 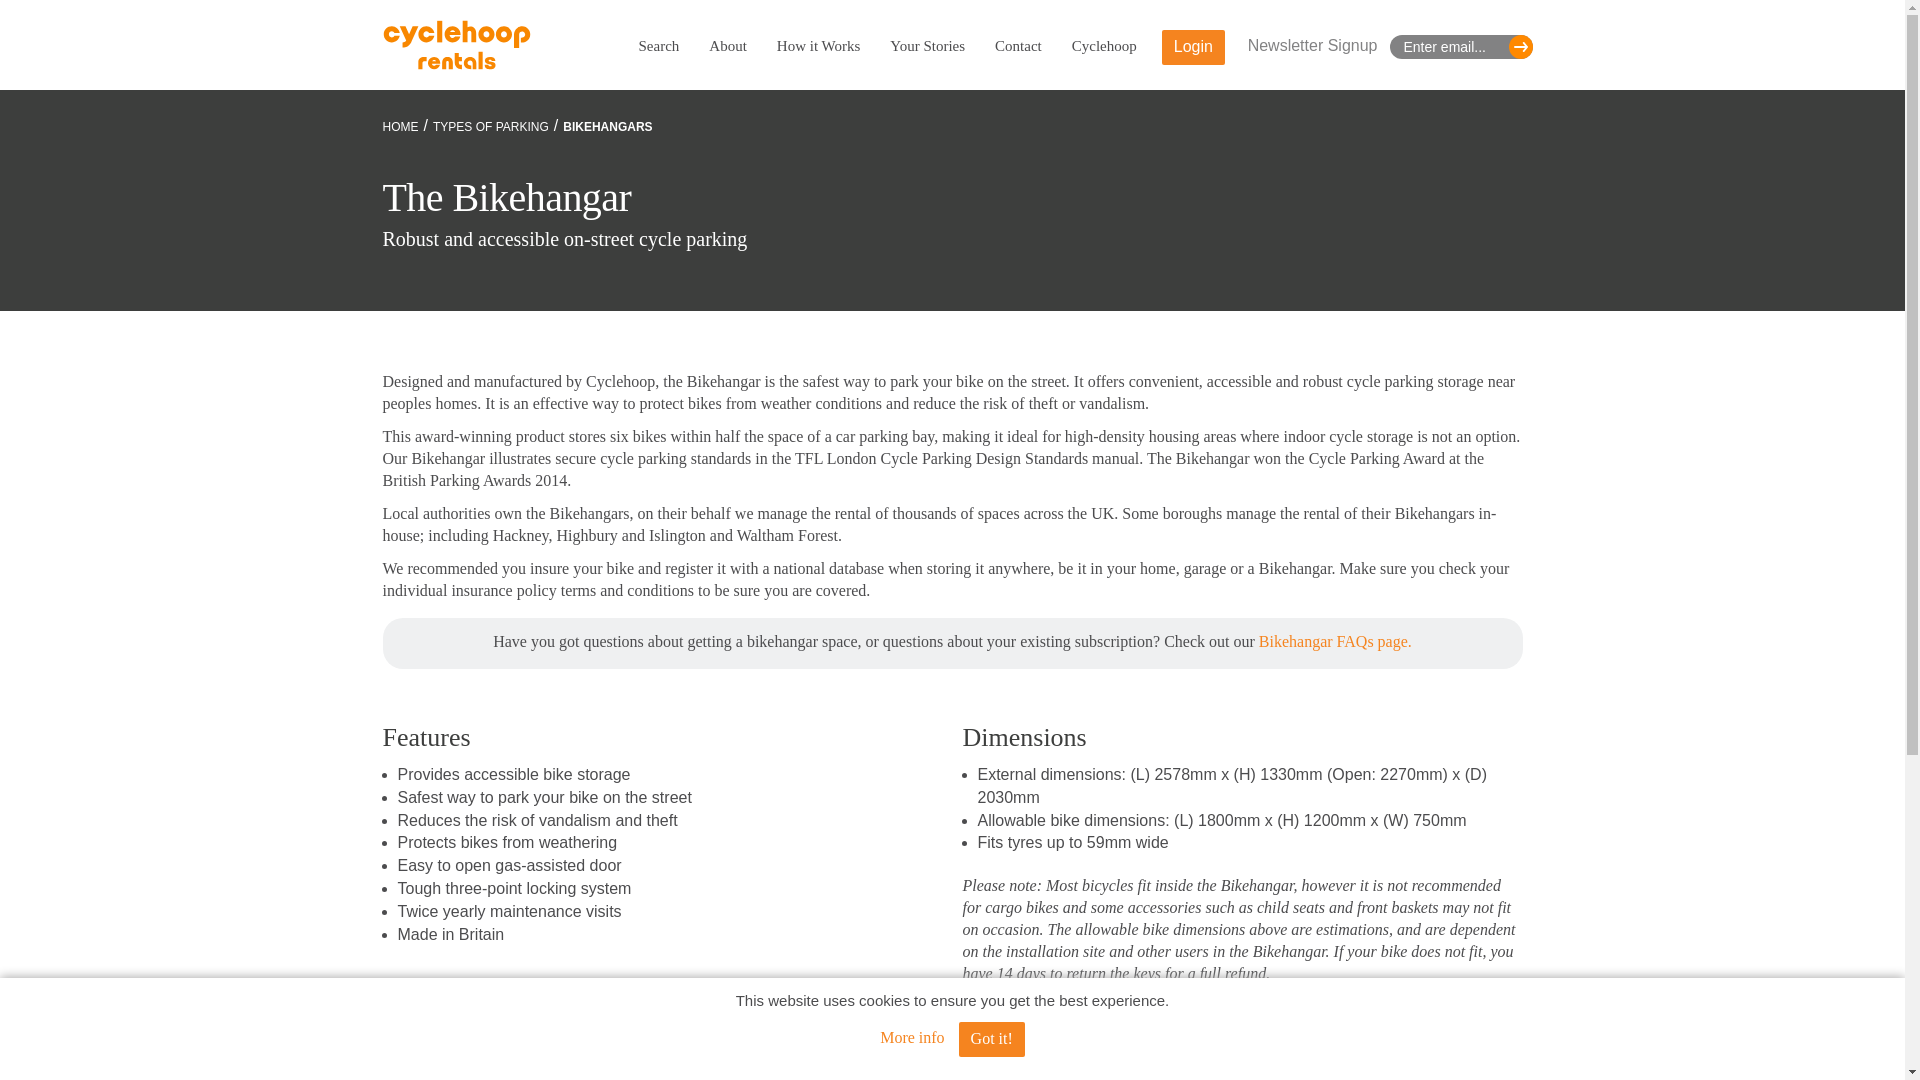 I want to click on Login, so click(x=1192, y=47).